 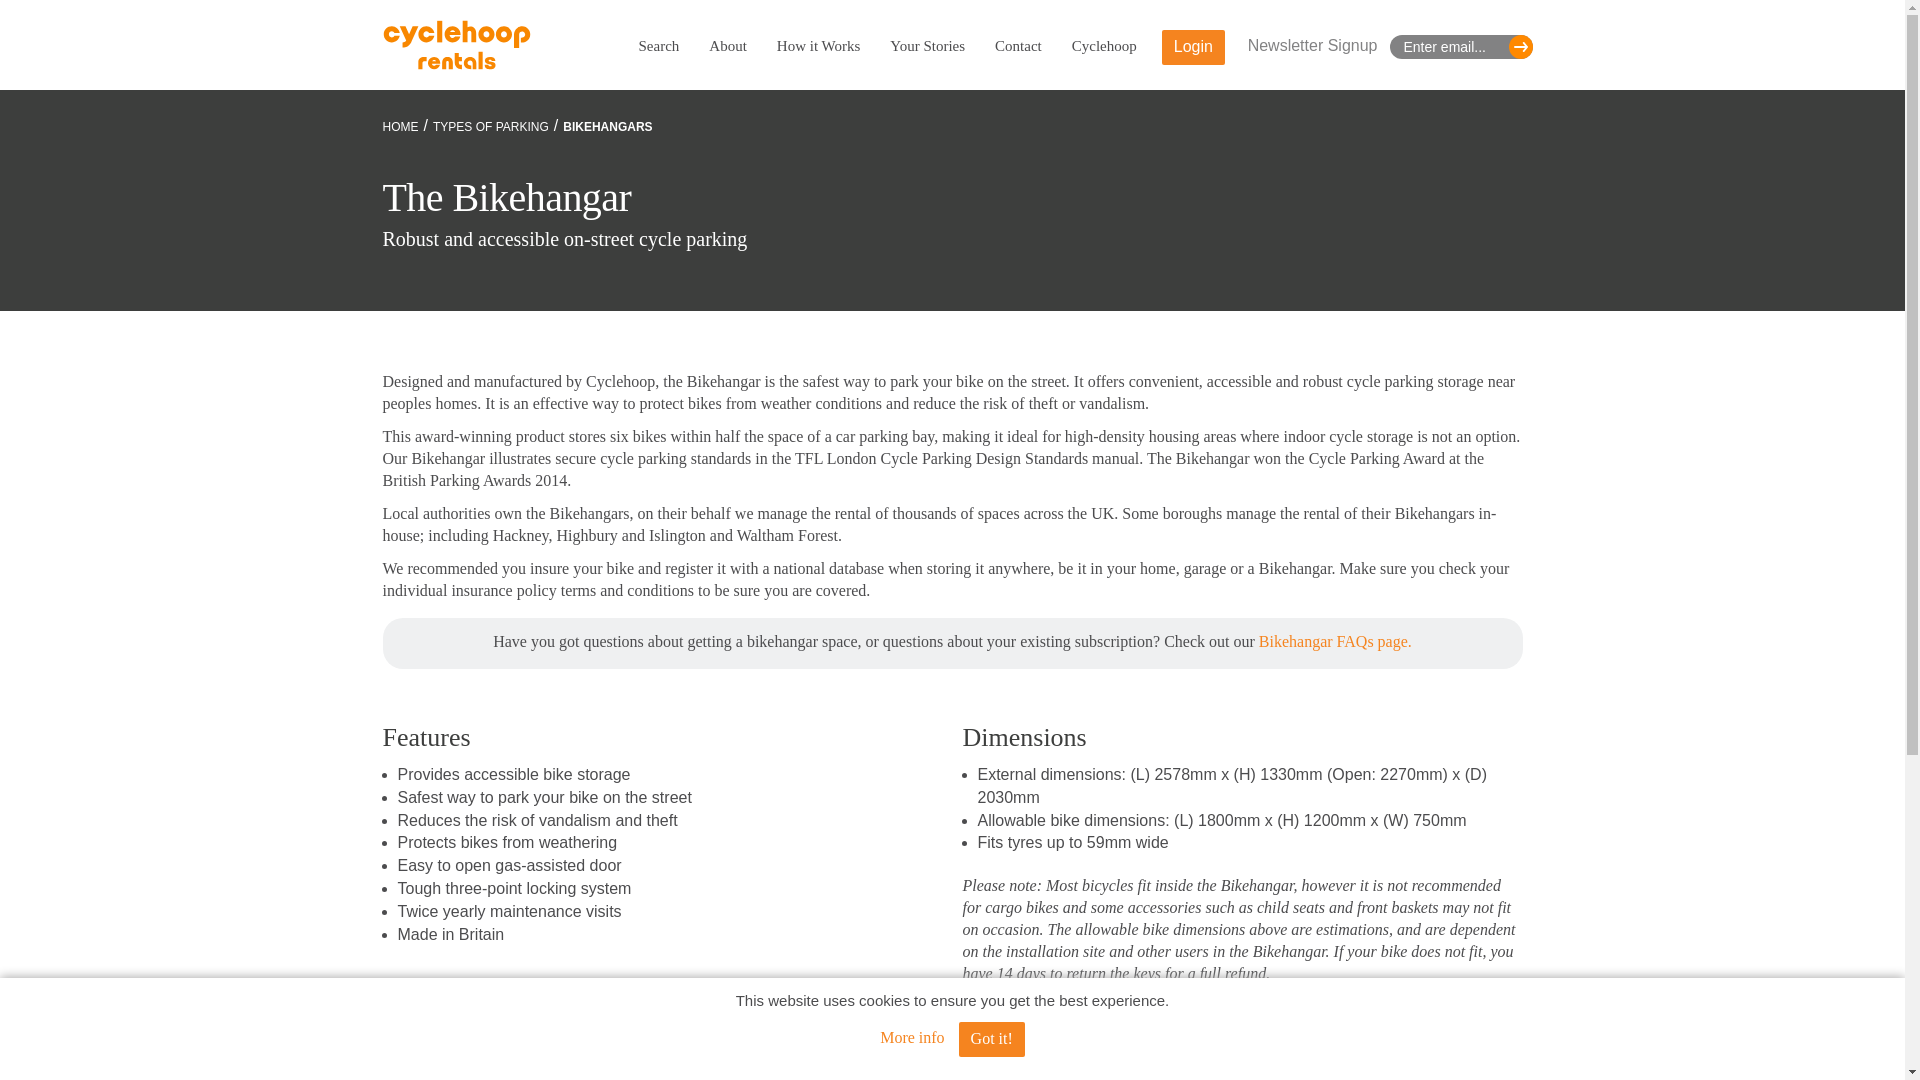 I want to click on Login, so click(x=1192, y=47).